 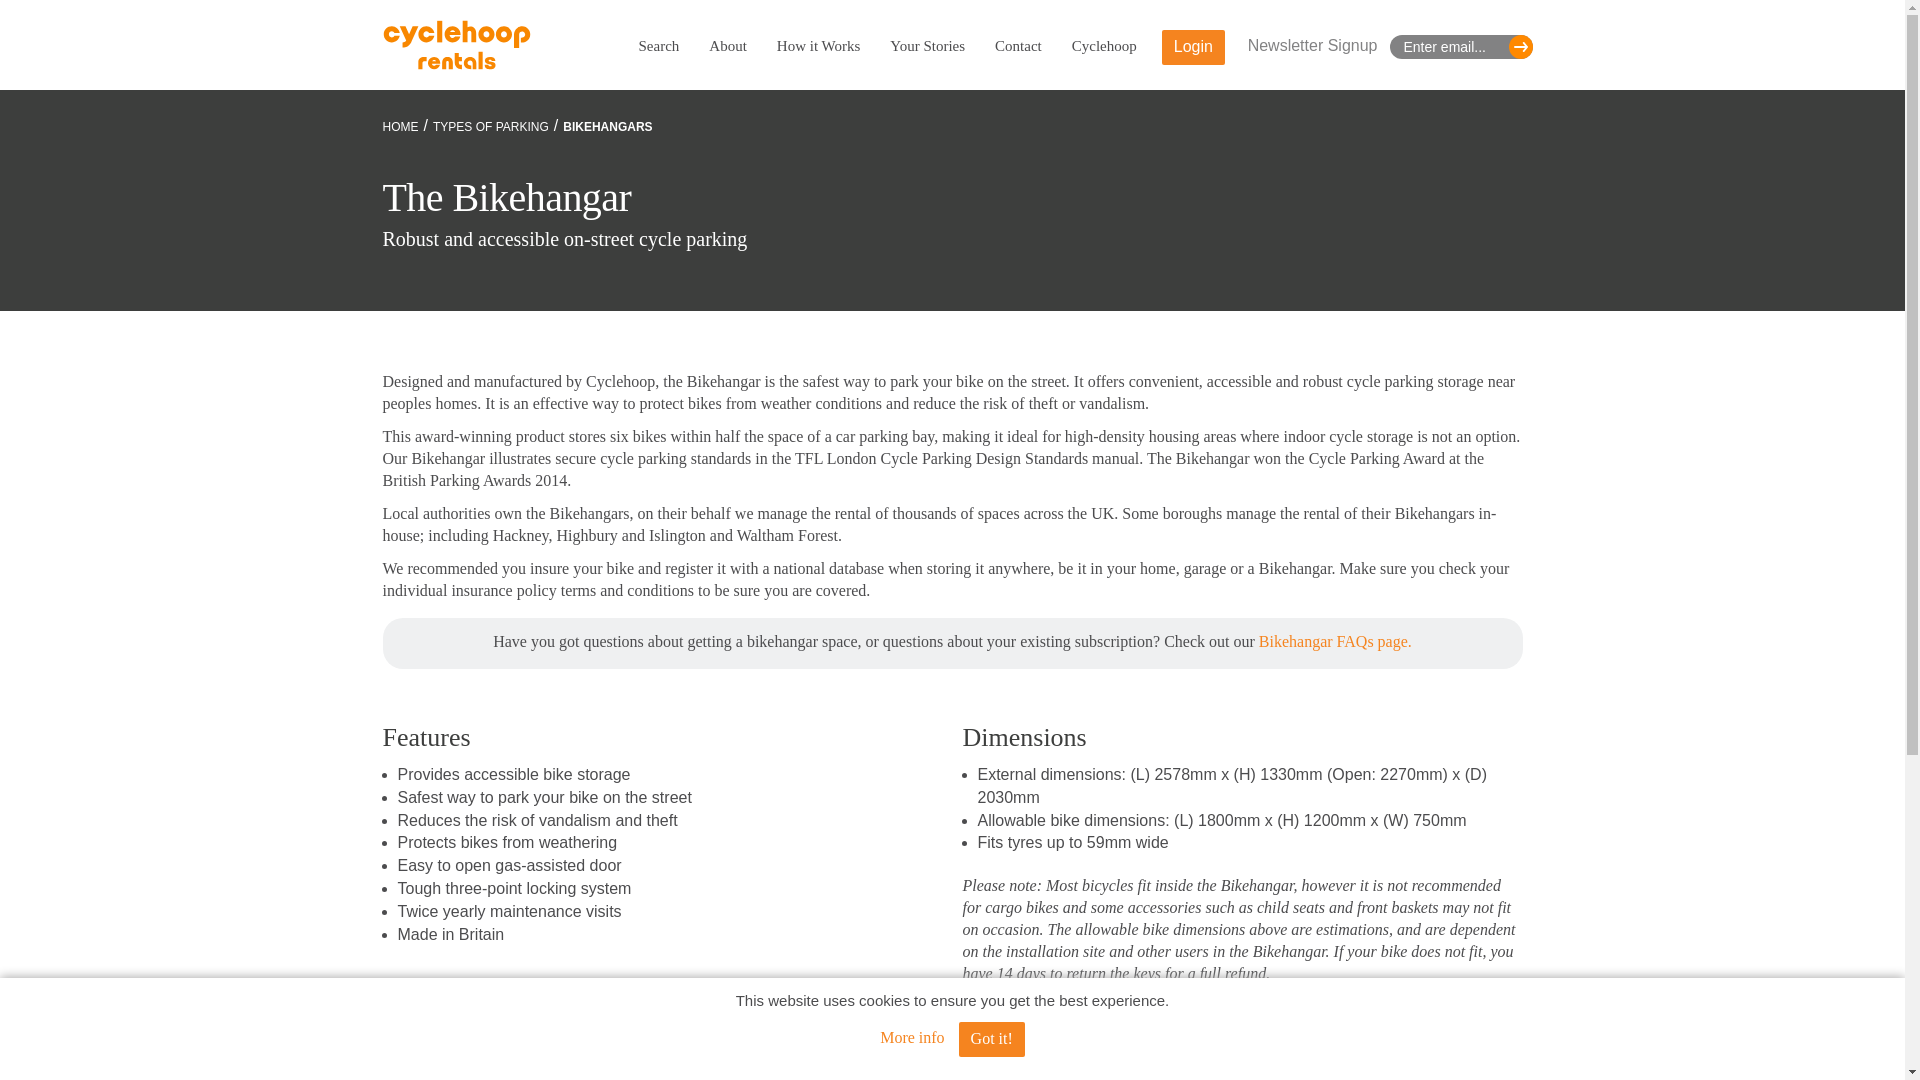 I want to click on Login, so click(x=1192, y=47).